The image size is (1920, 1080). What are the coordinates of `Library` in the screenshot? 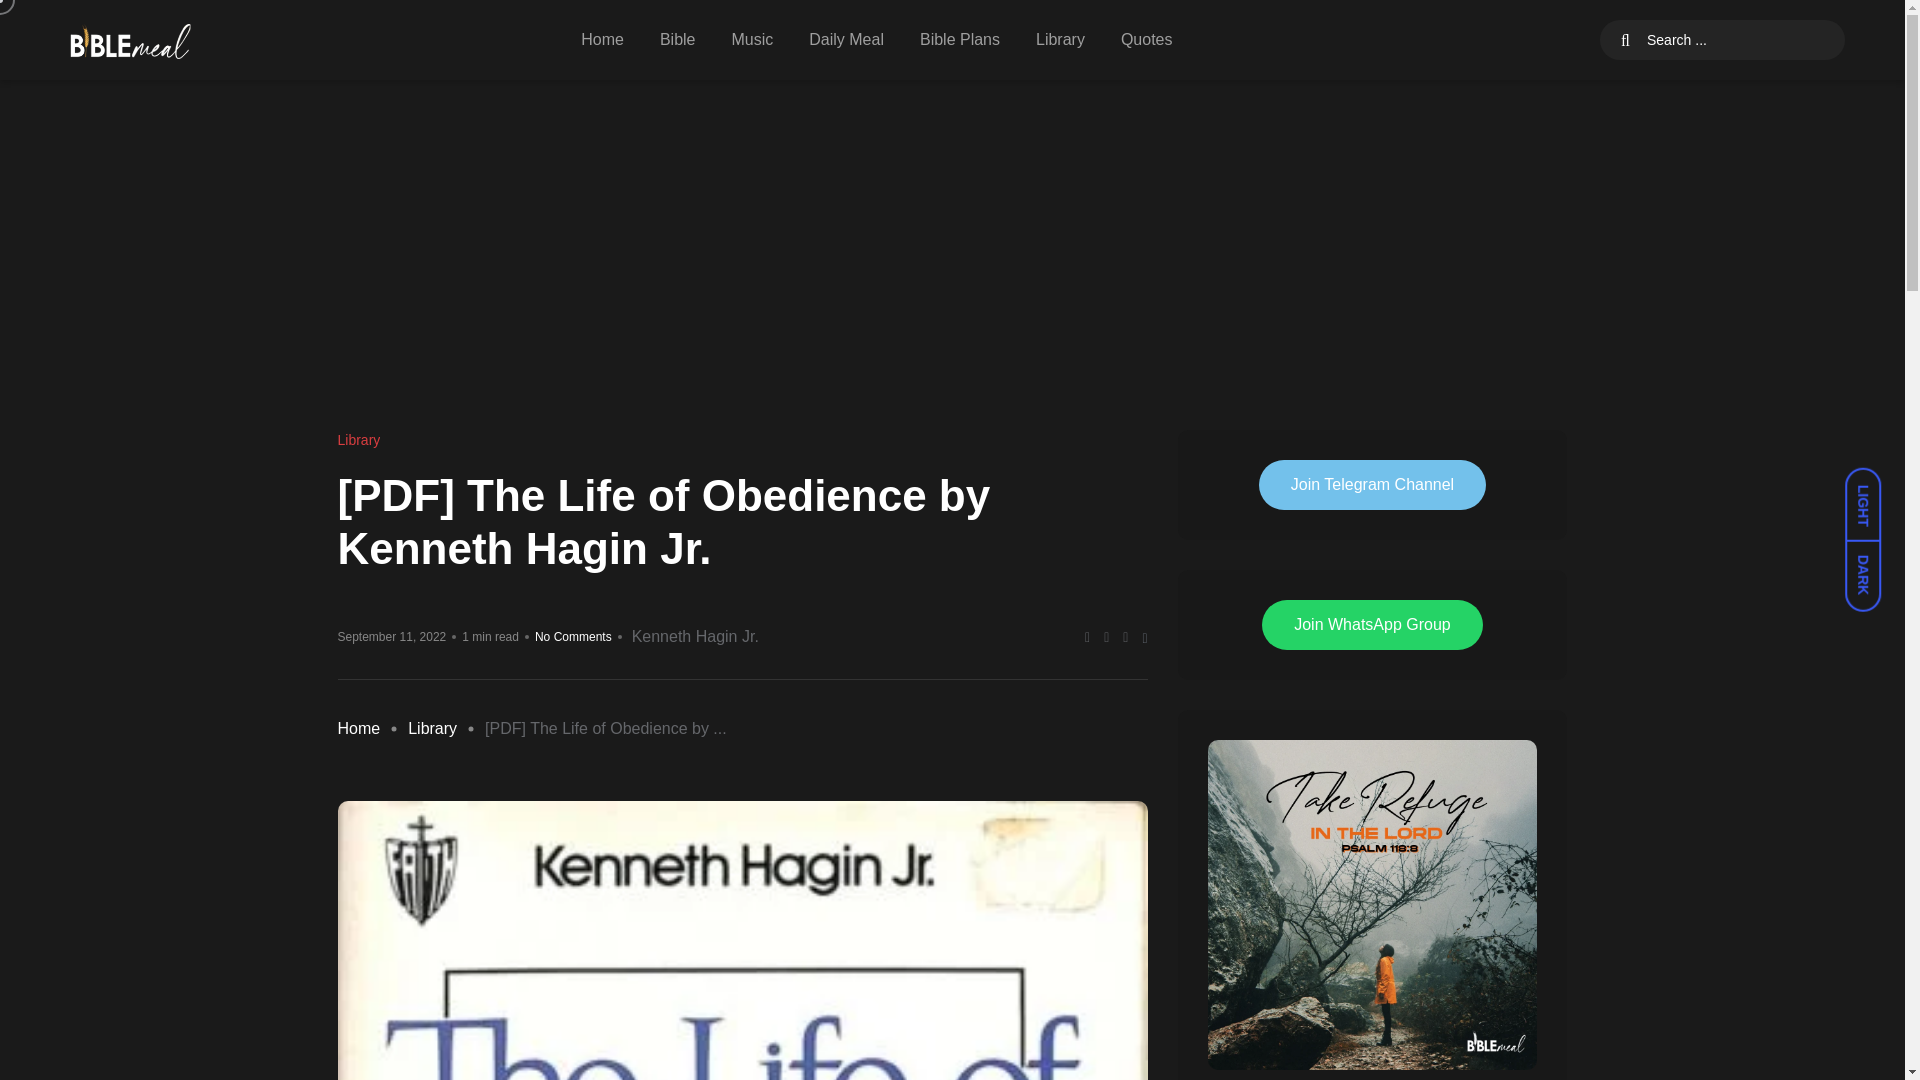 It's located at (360, 440).